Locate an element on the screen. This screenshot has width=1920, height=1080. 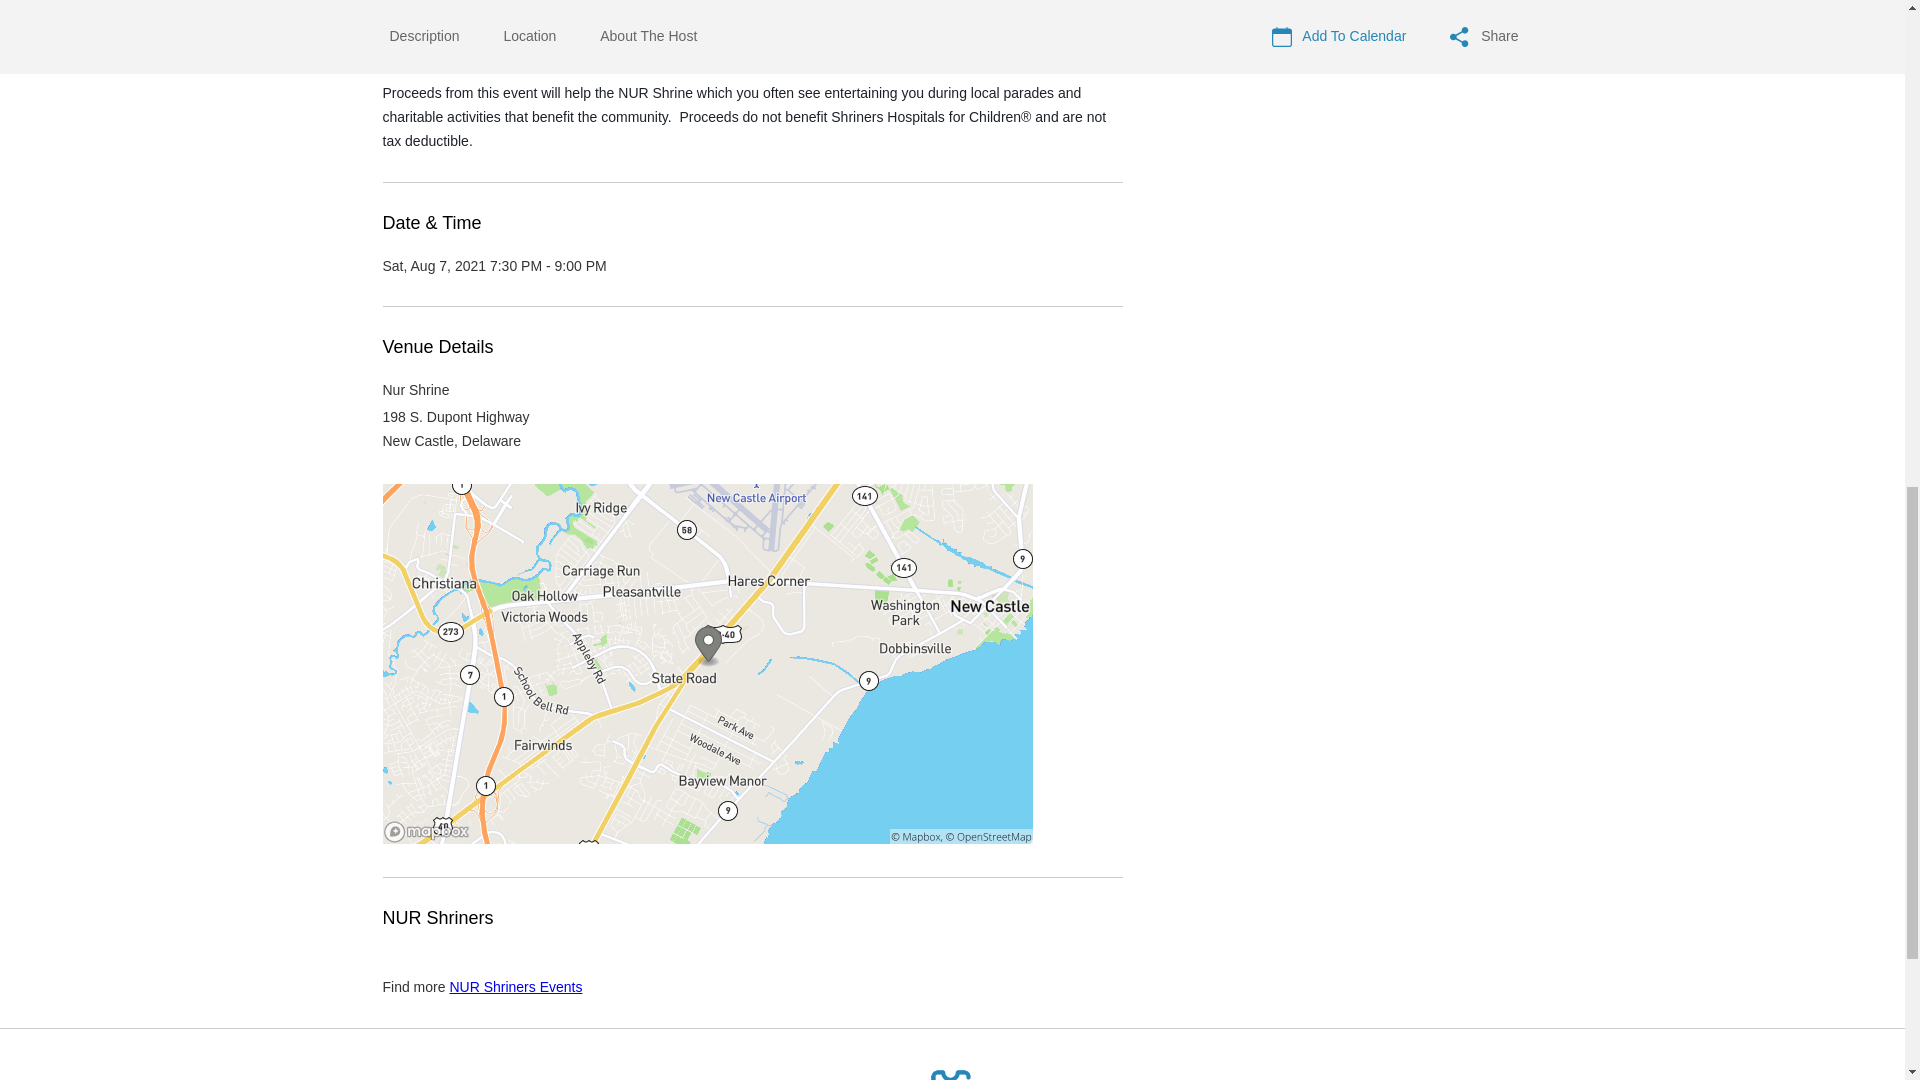
Powered by SimpleTix is located at coordinates (952, 1074).